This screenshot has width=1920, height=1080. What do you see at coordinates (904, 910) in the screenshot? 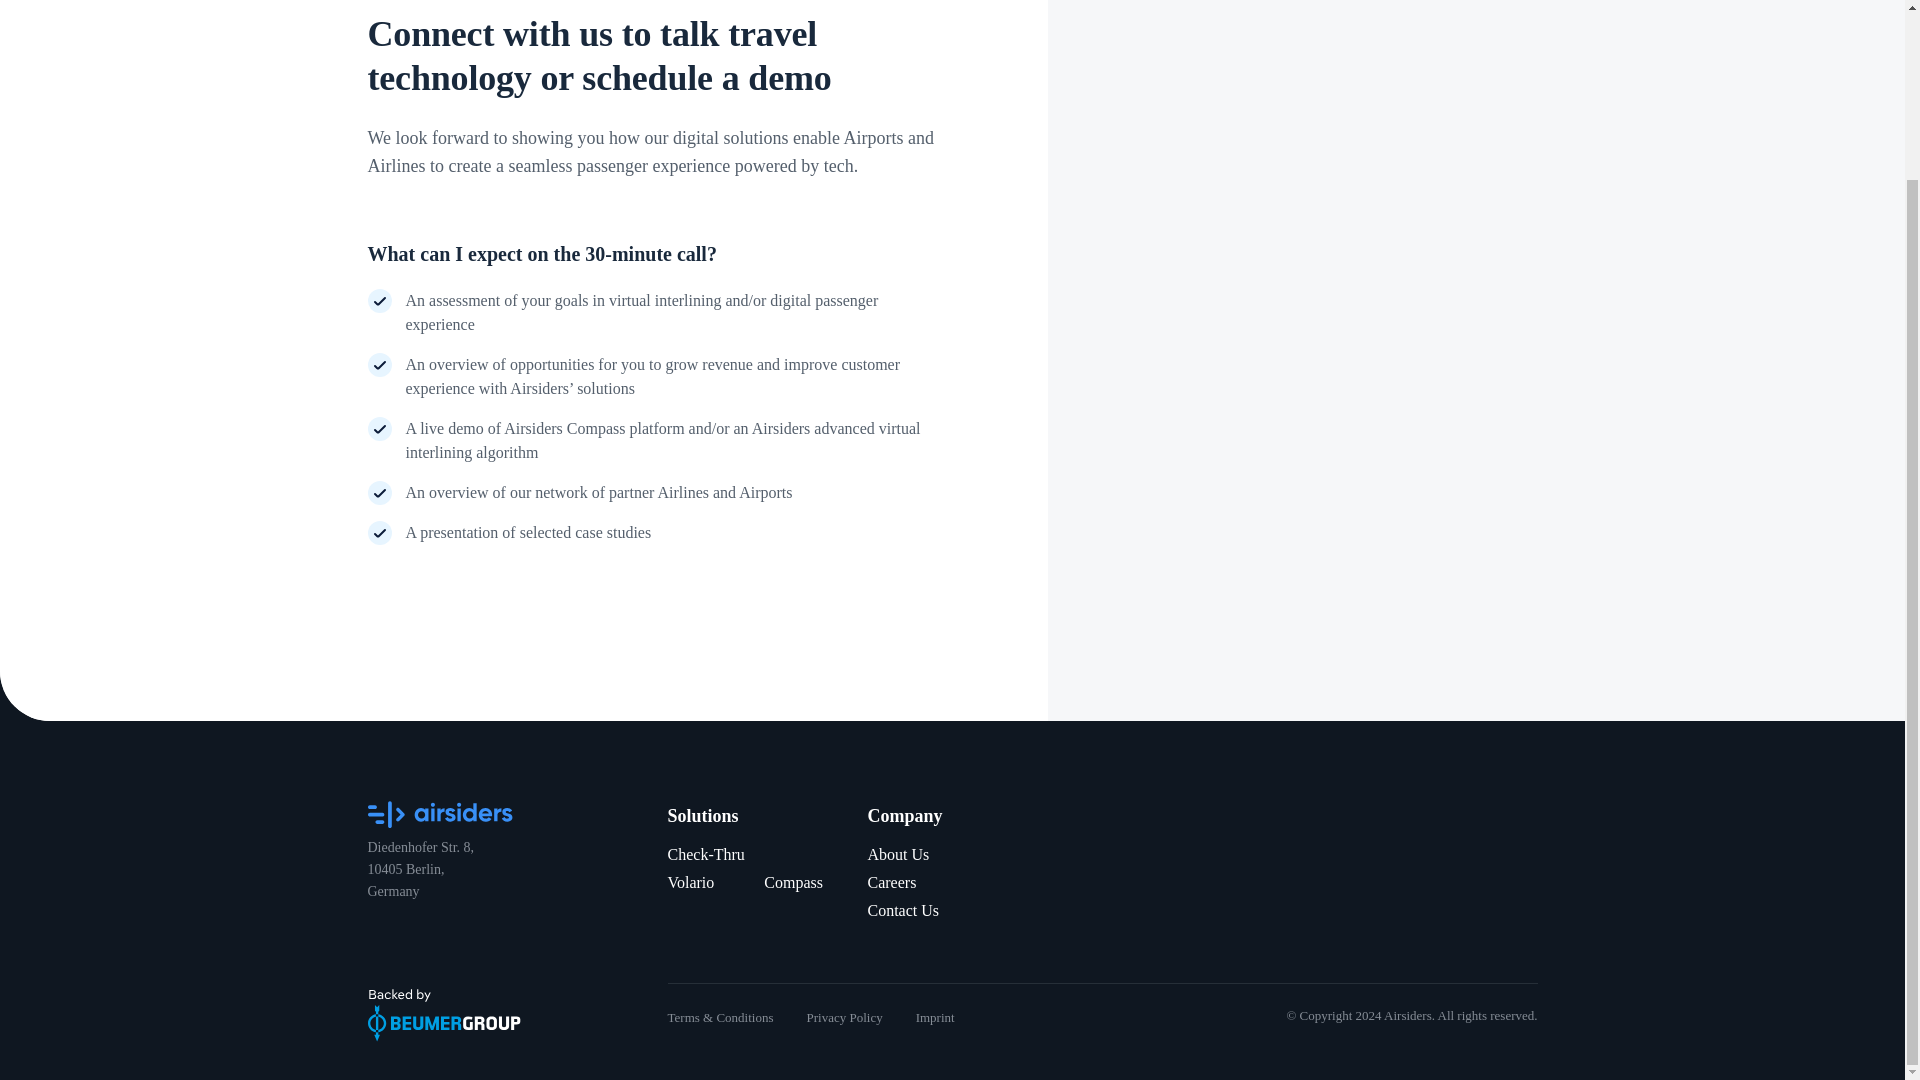
I see `Contact Us` at bounding box center [904, 910].